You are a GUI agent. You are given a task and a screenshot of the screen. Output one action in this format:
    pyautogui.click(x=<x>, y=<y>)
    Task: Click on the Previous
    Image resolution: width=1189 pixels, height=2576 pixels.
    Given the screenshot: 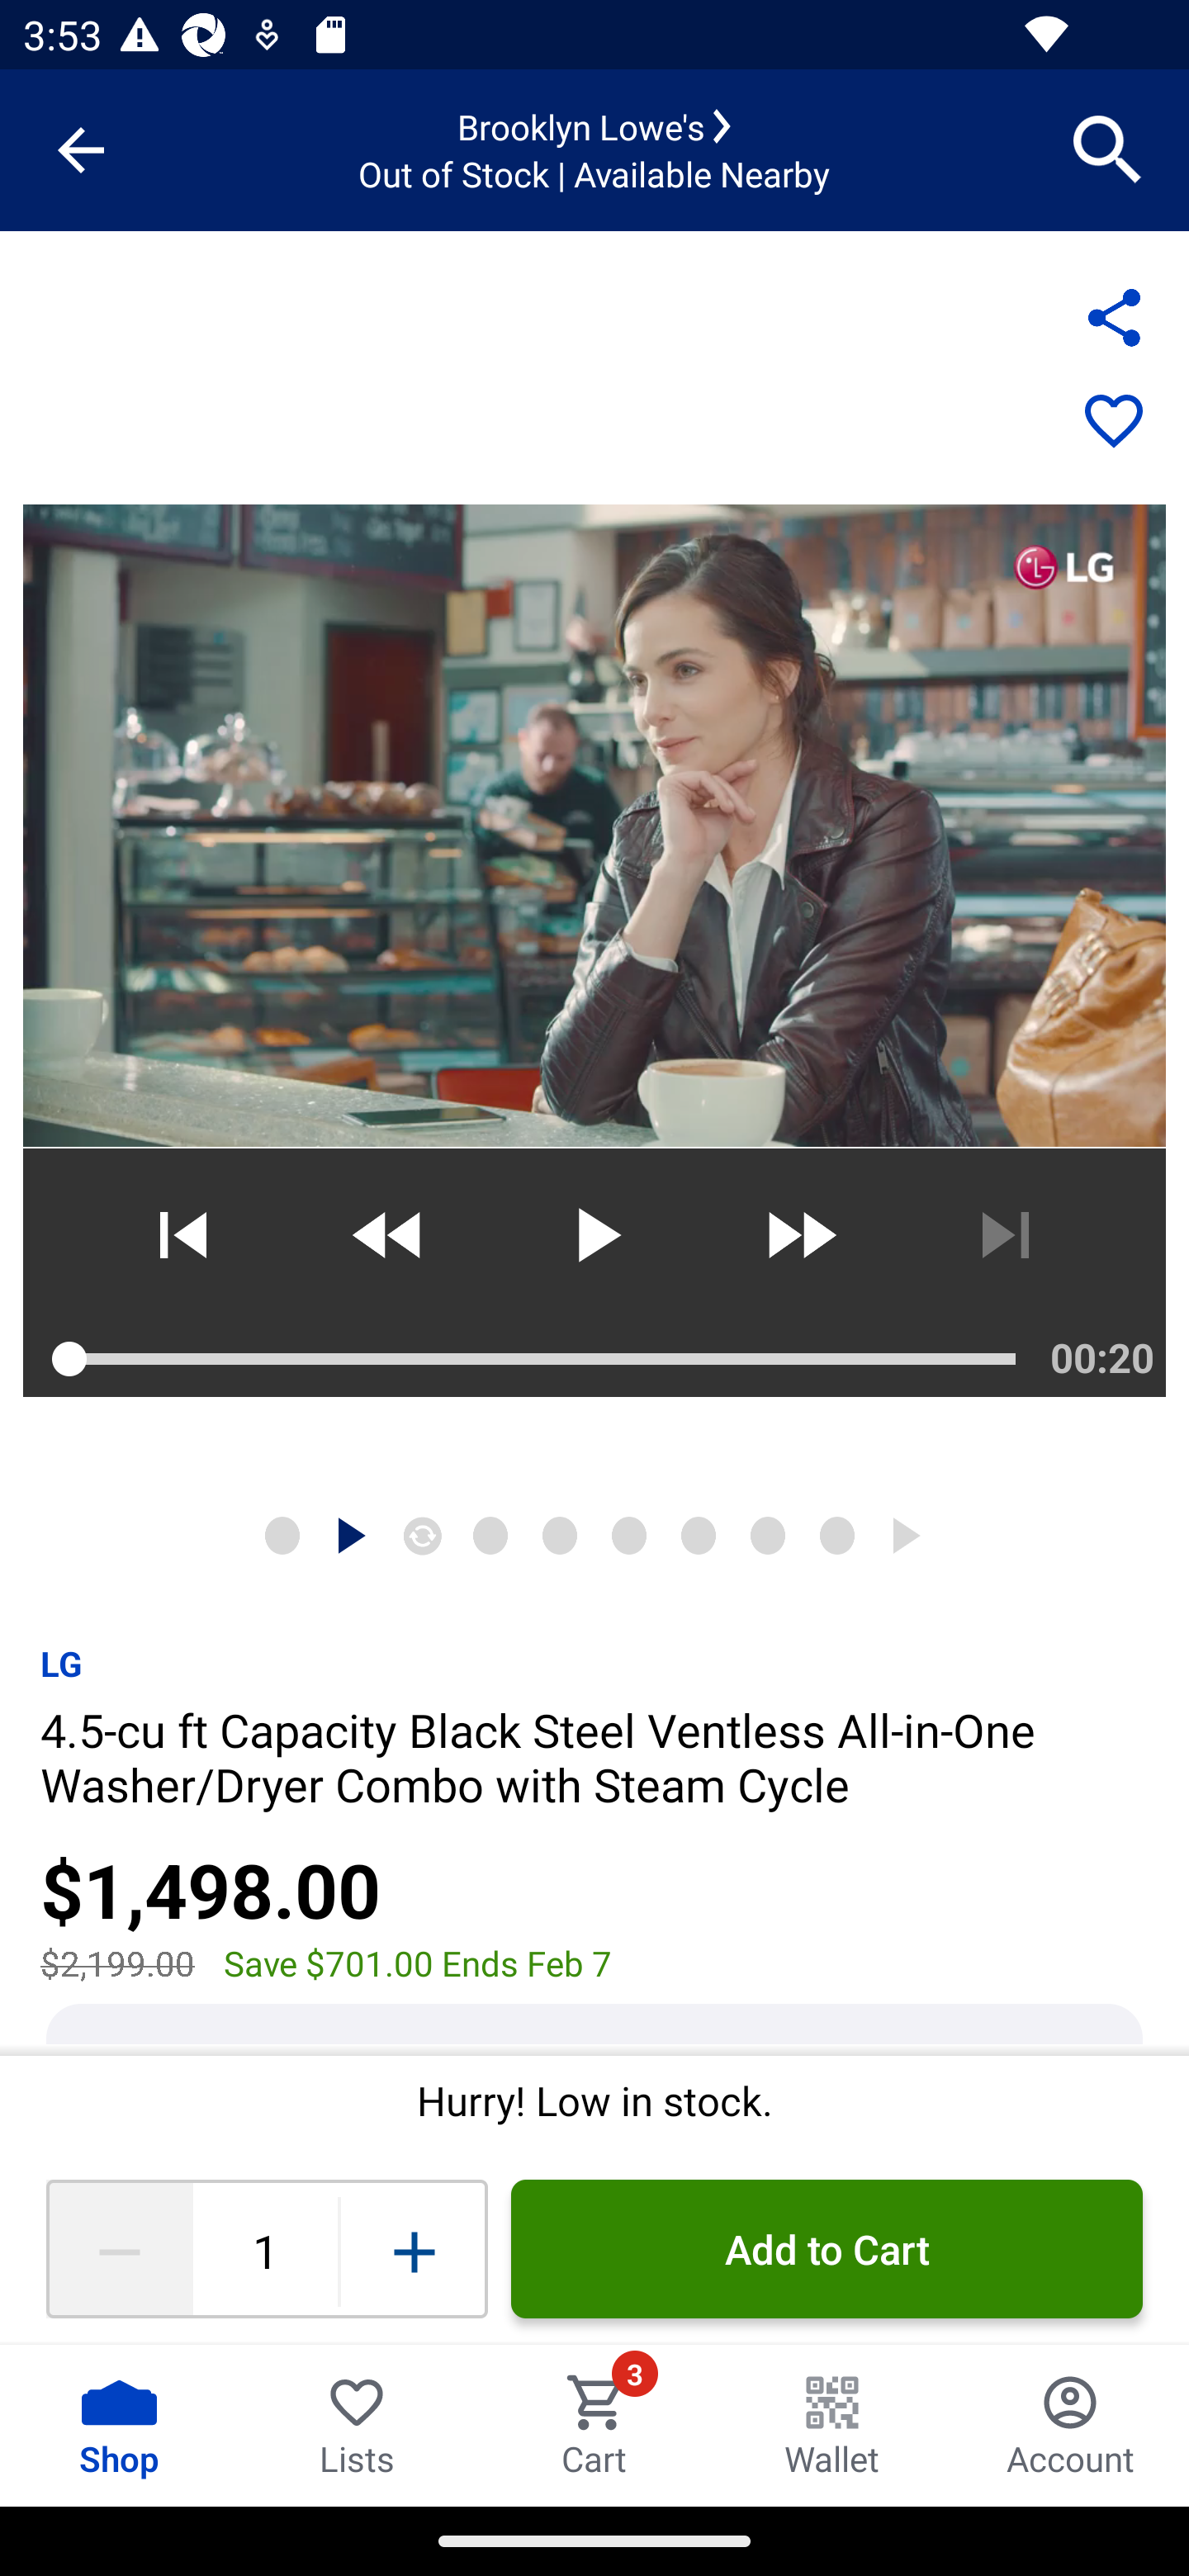 What is the action you would take?
    pyautogui.click(x=182, y=1235)
    